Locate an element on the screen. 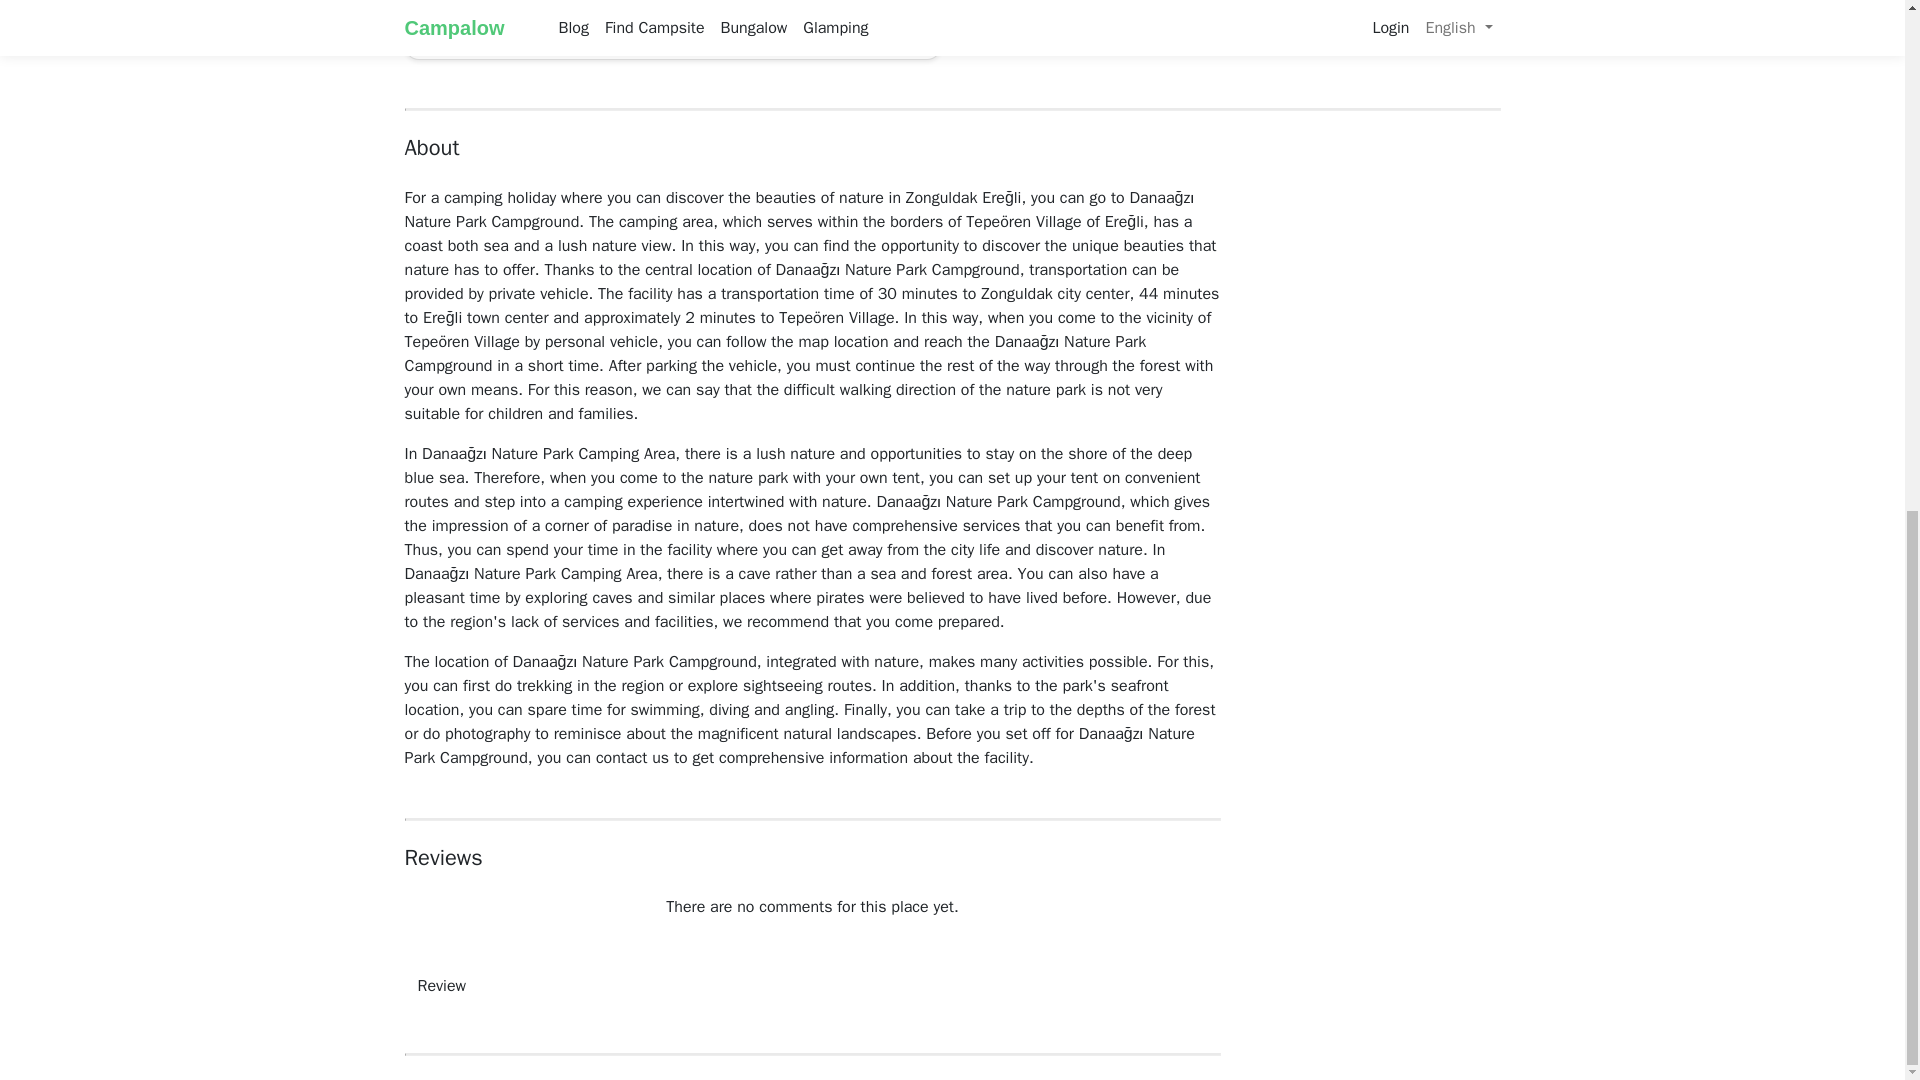 The image size is (1920, 1080). Review is located at coordinates (440, 986).